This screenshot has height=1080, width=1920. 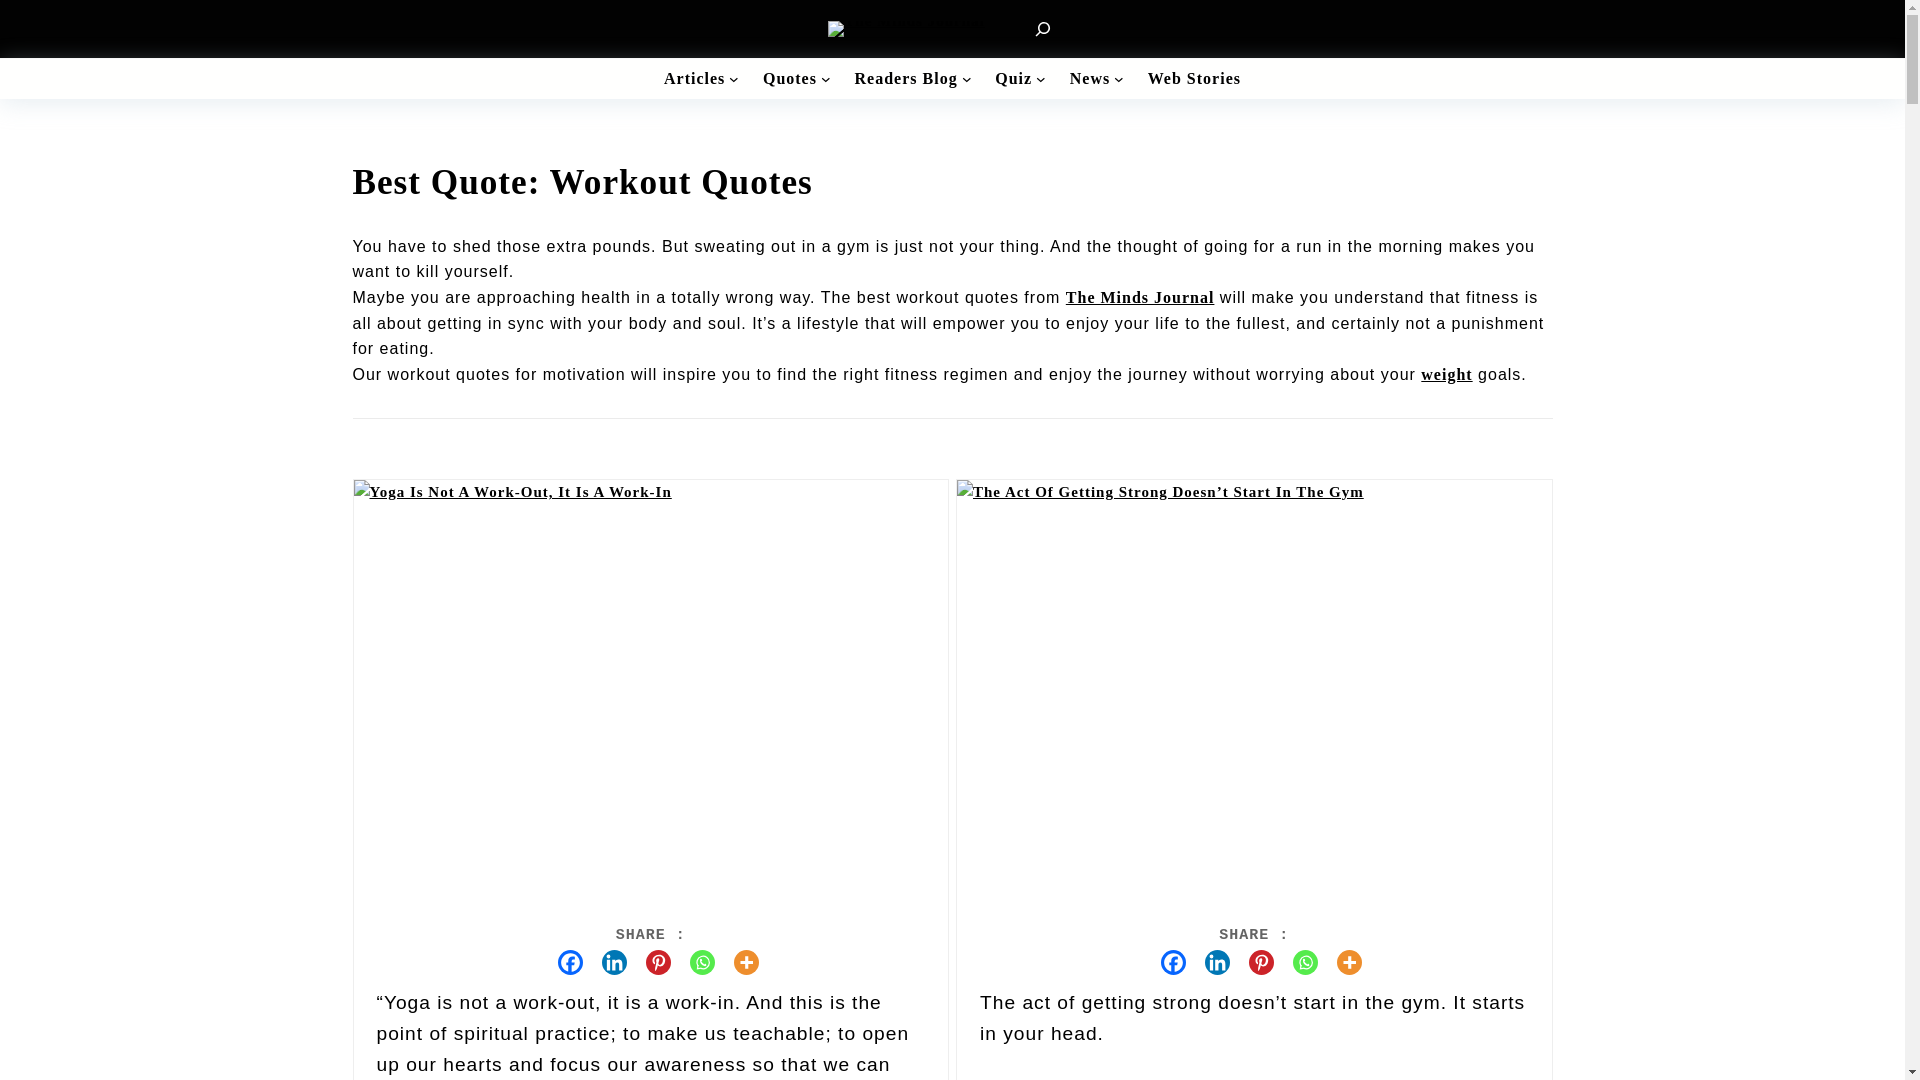 I want to click on Facebook, so click(x=1166, y=962).